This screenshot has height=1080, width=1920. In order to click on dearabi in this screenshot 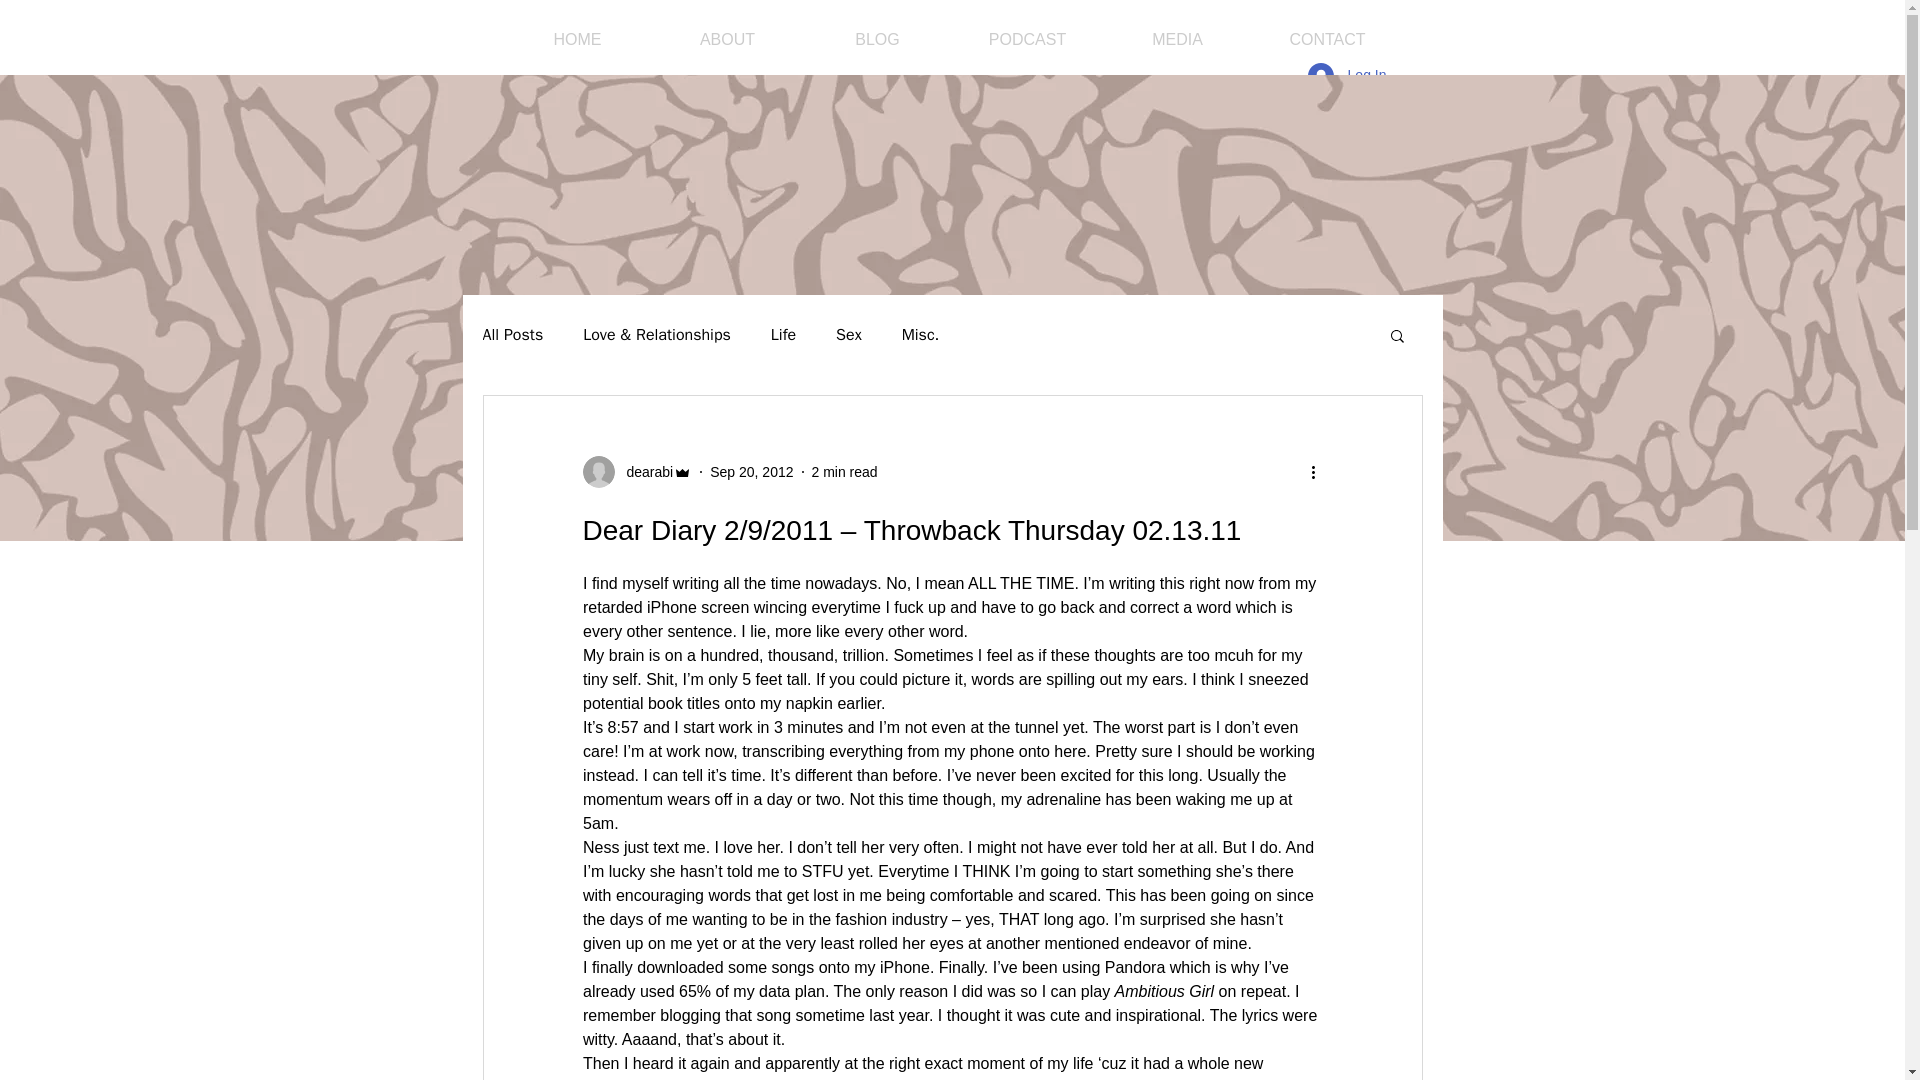, I will do `click(644, 472)`.